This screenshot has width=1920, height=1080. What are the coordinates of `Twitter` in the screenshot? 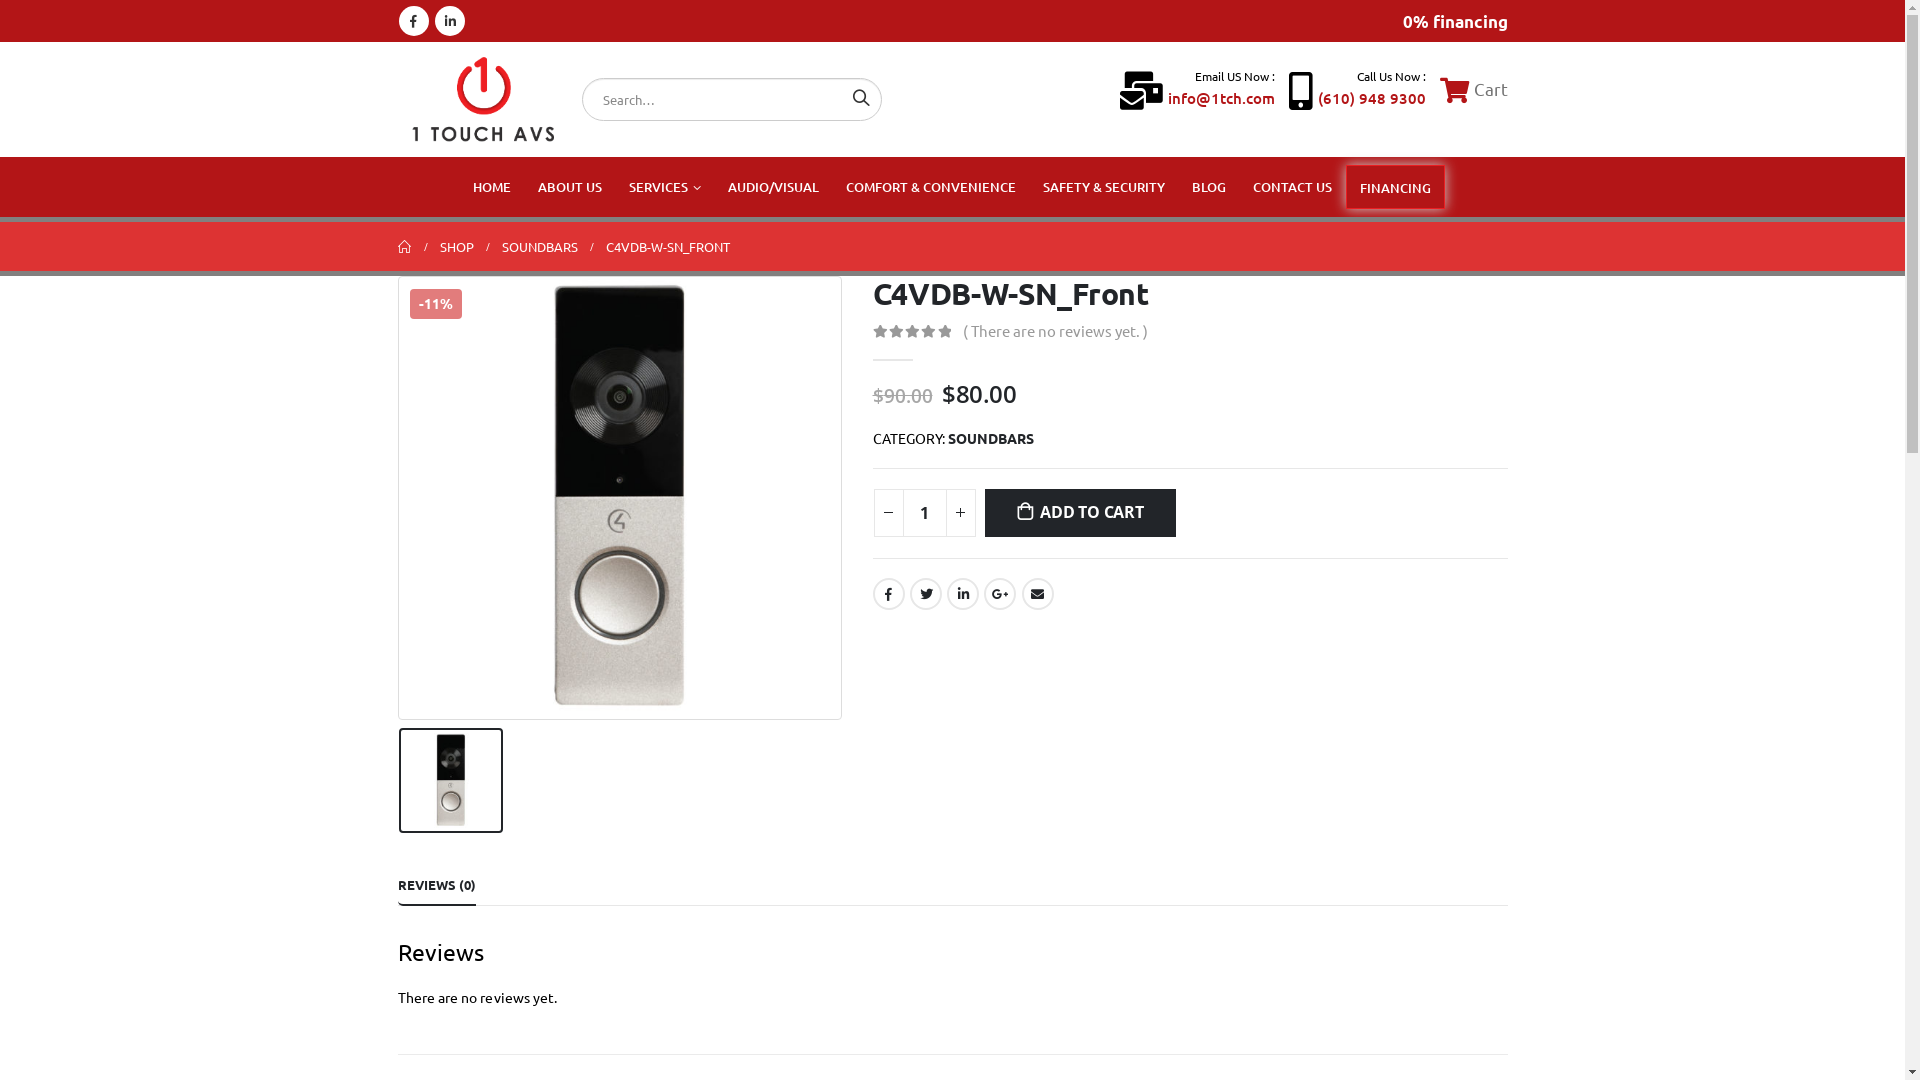 It's located at (926, 594).